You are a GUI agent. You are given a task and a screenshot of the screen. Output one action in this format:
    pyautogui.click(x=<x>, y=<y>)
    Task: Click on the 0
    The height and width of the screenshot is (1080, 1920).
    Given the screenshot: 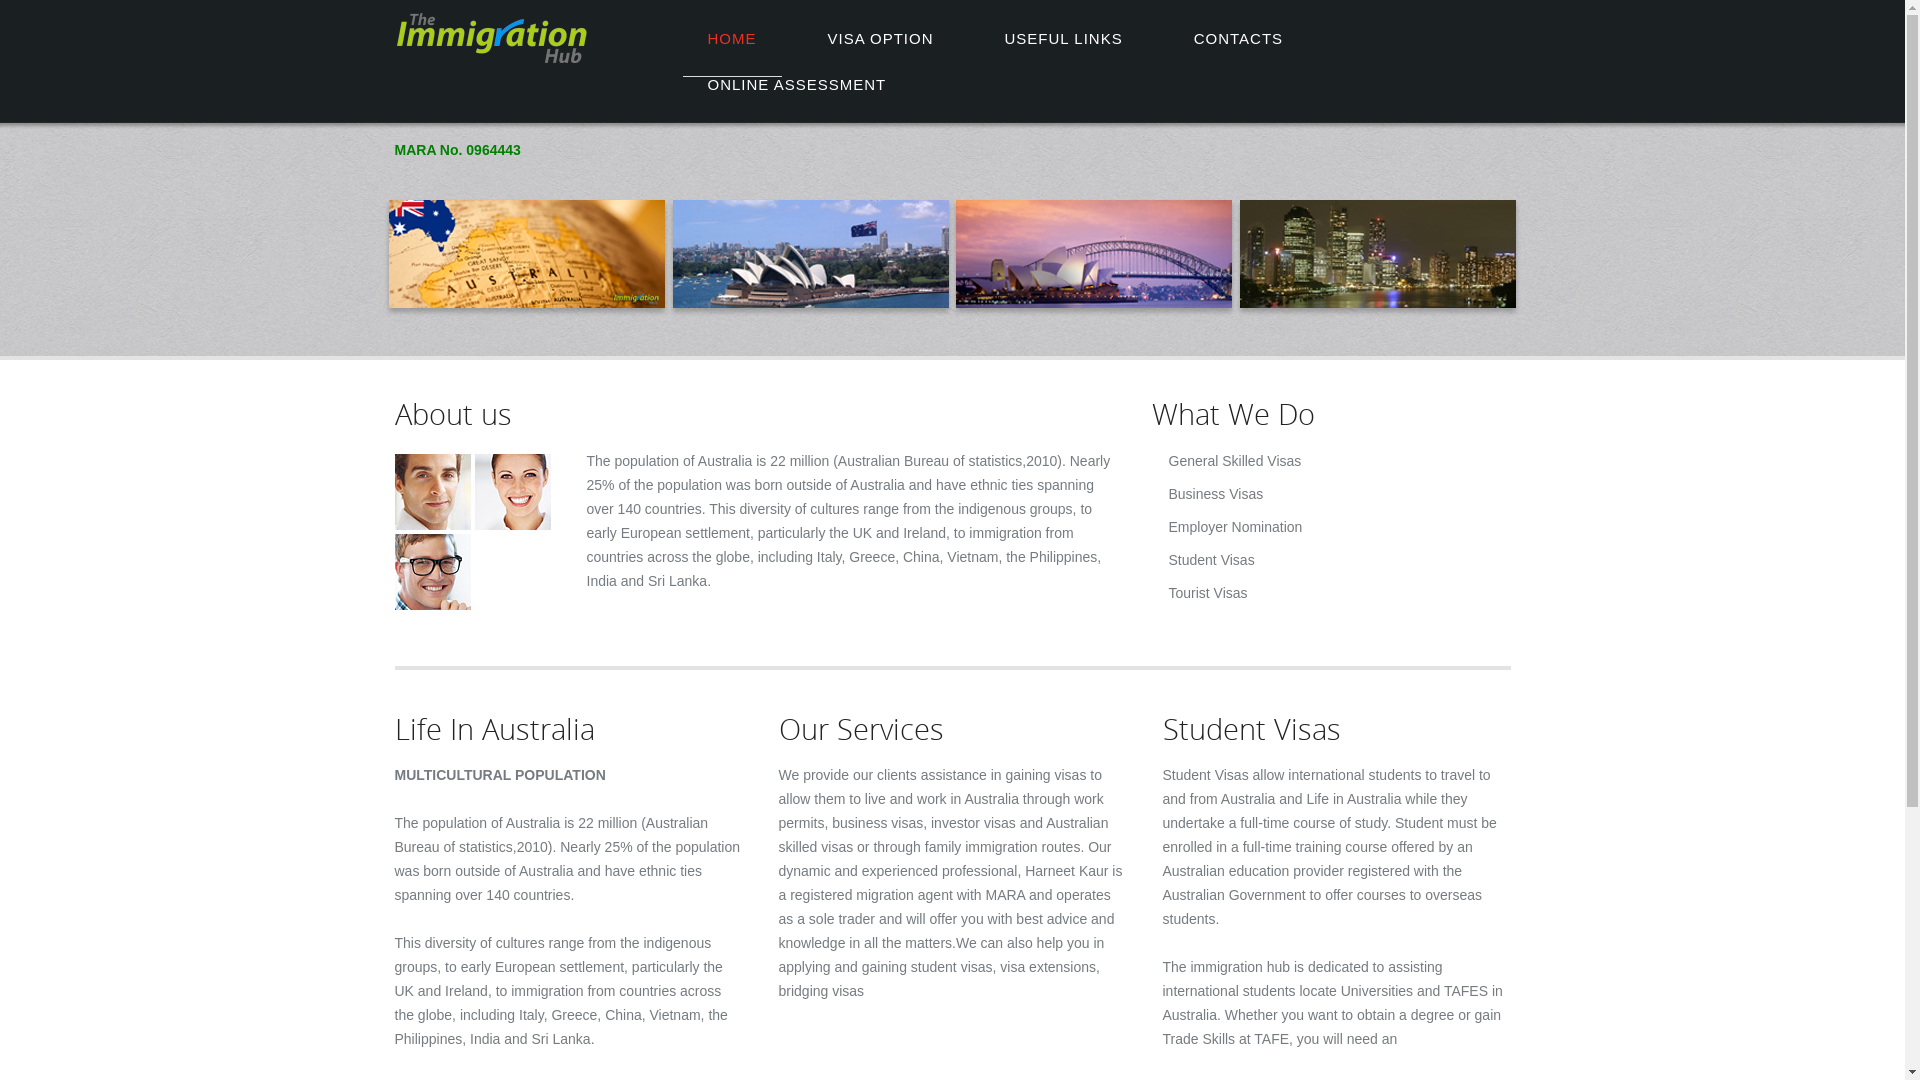 What is the action you would take?
    pyautogui.click(x=1378, y=303)
    